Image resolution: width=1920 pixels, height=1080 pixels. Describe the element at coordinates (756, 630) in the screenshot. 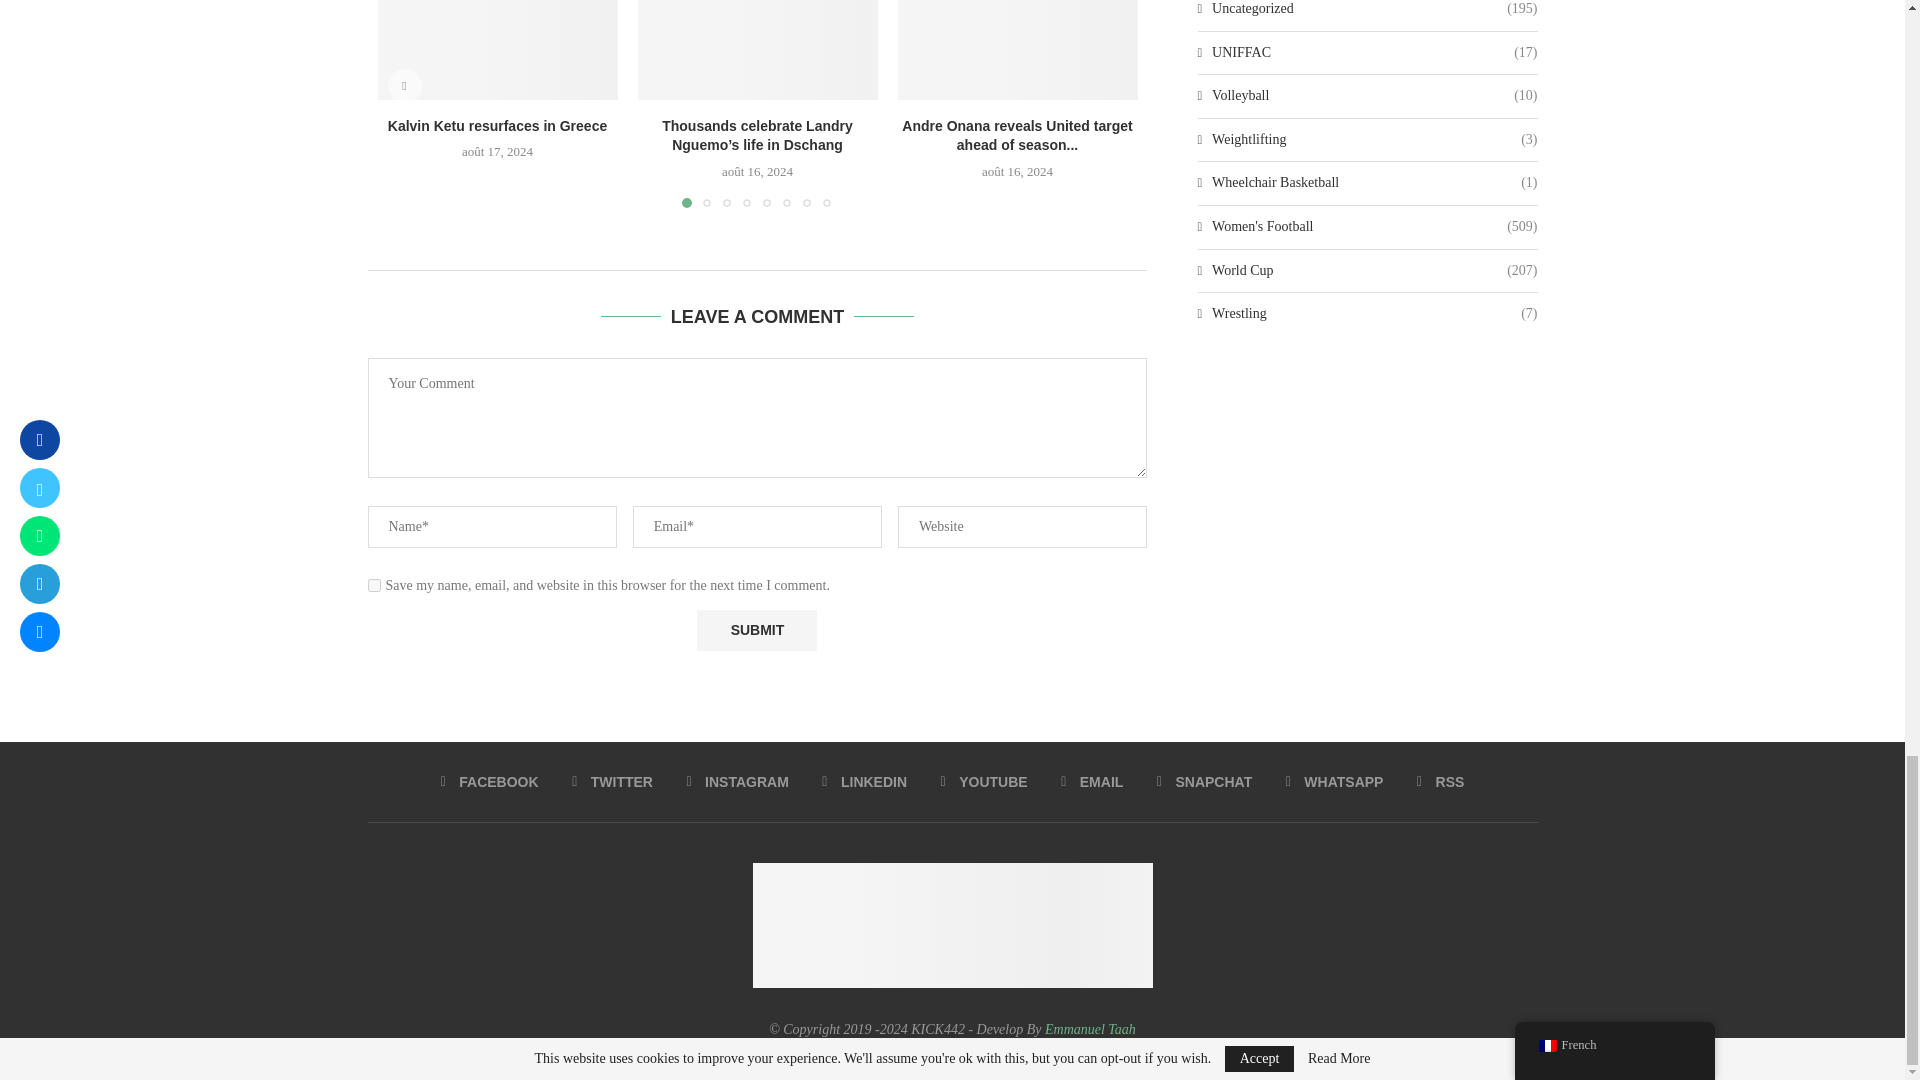

I see `Submit` at that location.